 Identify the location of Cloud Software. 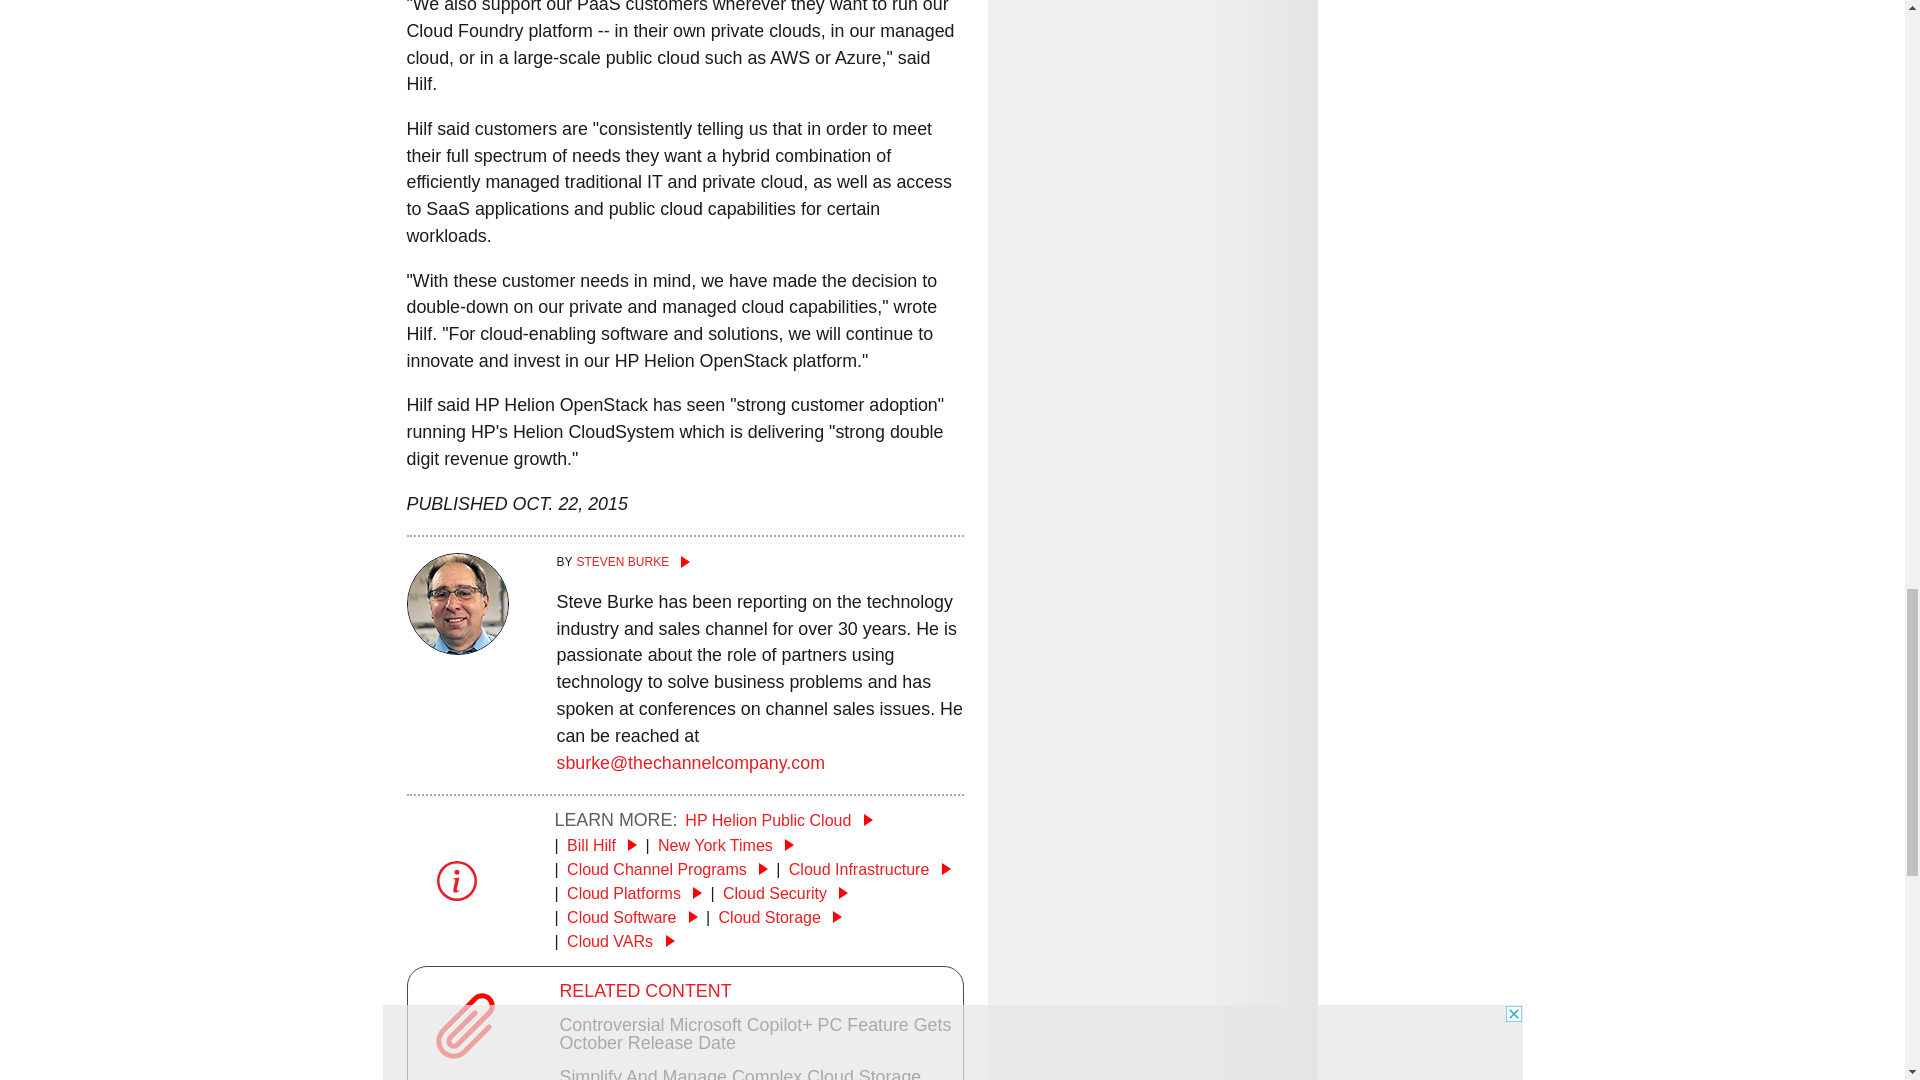
(632, 917).